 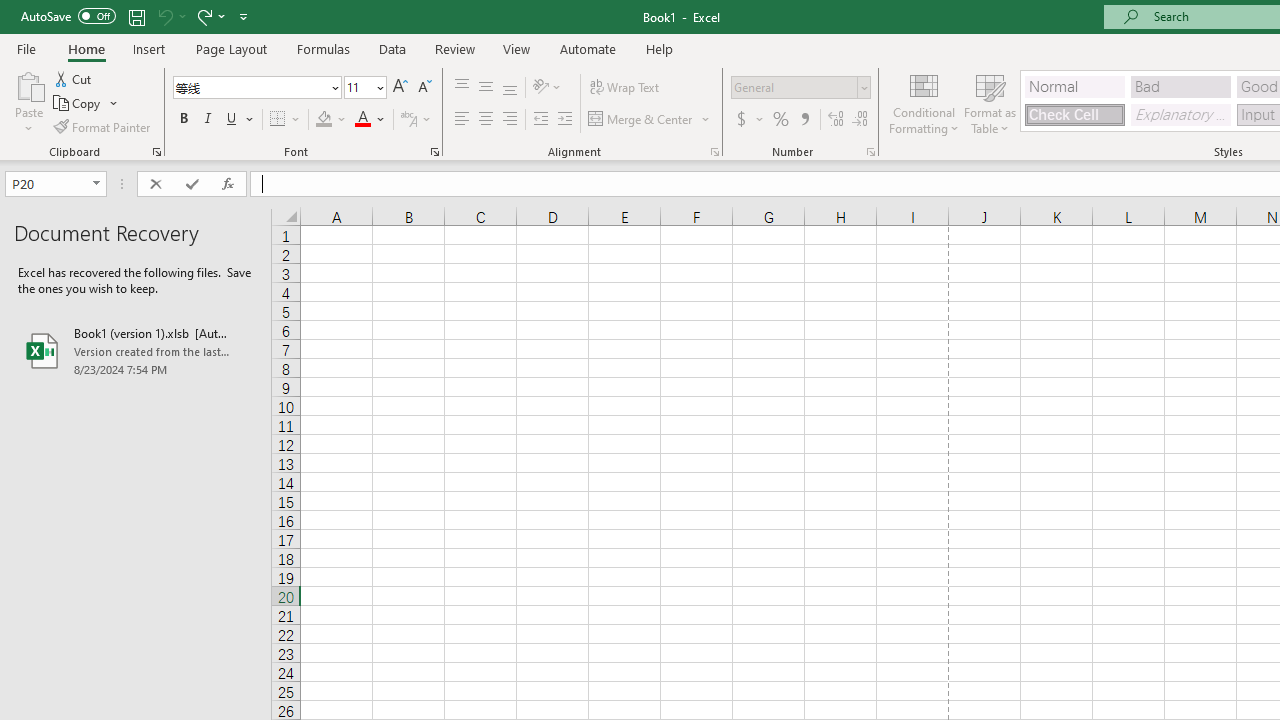 What do you see at coordinates (540, 120) in the screenshot?
I see `Decrease Indent` at bounding box center [540, 120].